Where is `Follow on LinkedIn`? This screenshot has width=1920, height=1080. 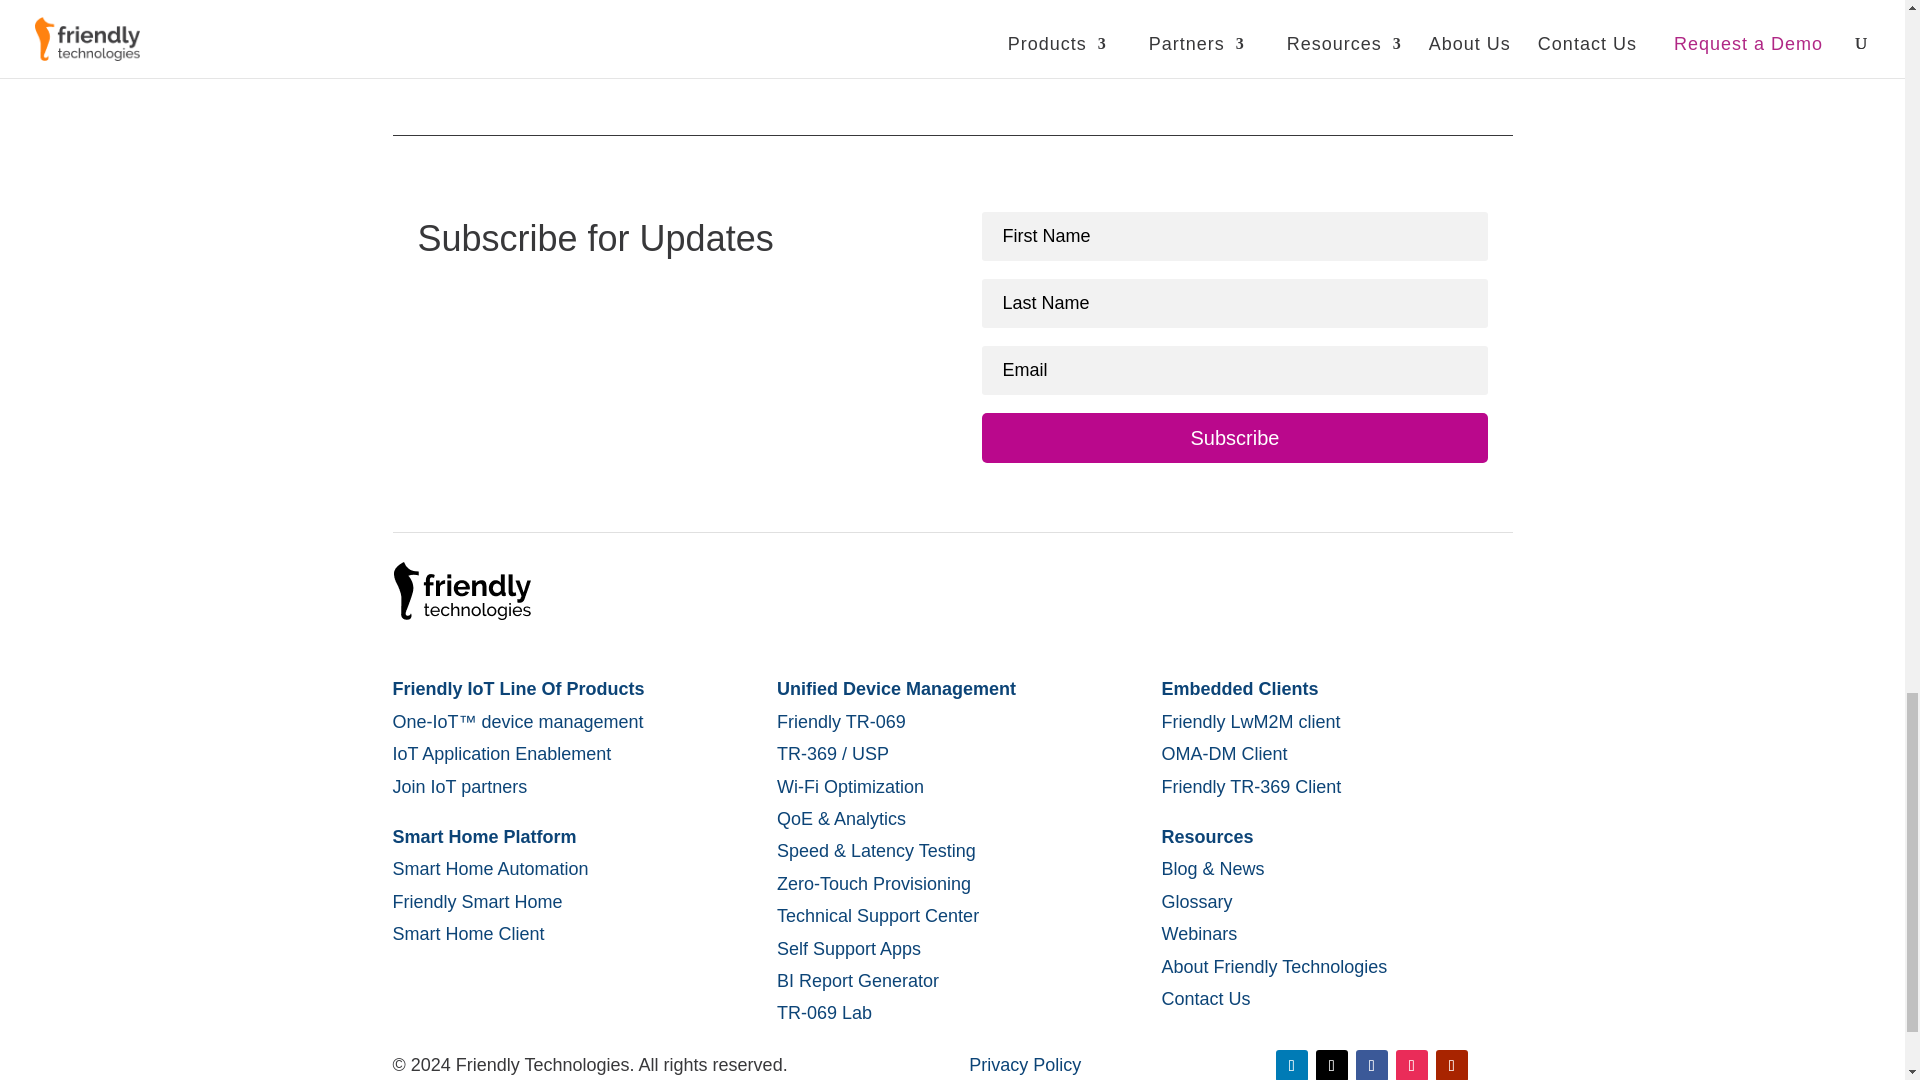 Follow on LinkedIn is located at coordinates (1292, 1064).